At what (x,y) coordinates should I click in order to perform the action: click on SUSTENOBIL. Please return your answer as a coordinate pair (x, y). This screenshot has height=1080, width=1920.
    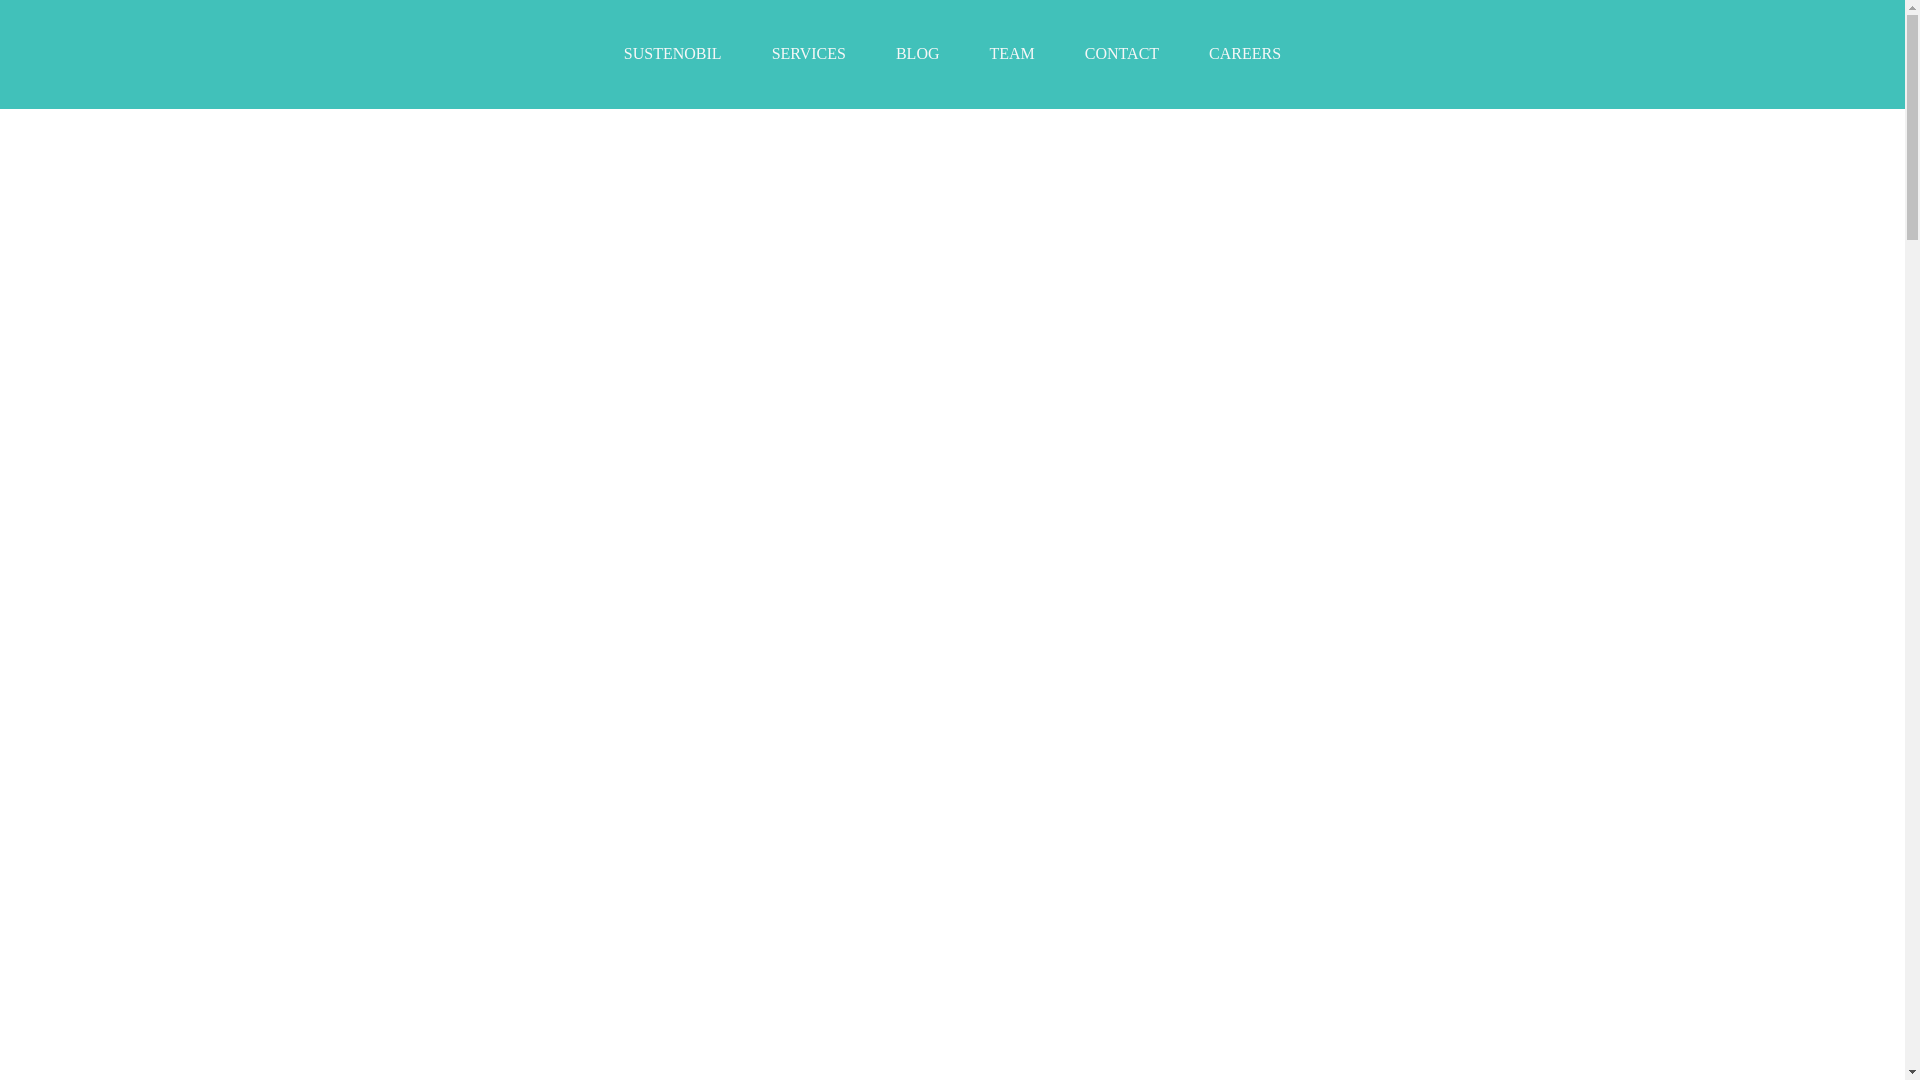
    Looking at the image, I should click on (672, 54).